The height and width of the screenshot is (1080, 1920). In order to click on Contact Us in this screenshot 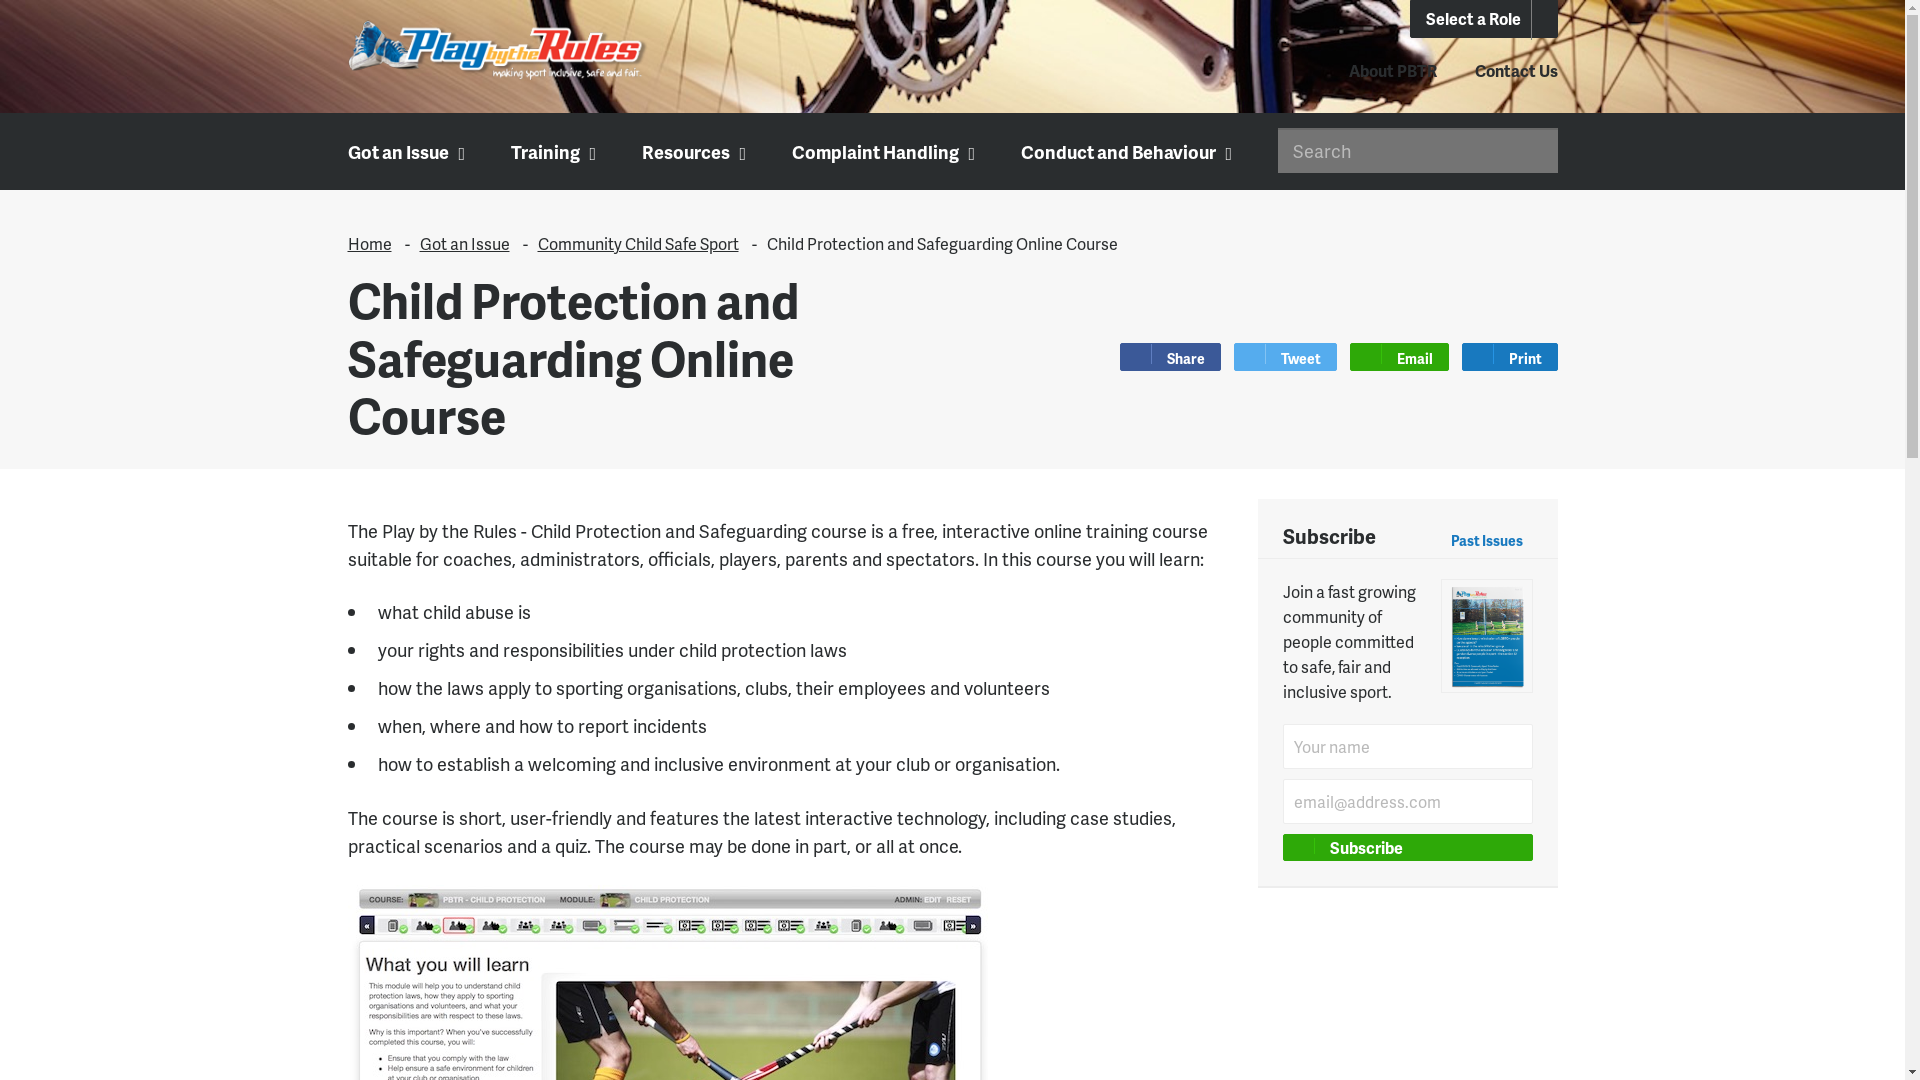, I will do `click(1516, 70)`.